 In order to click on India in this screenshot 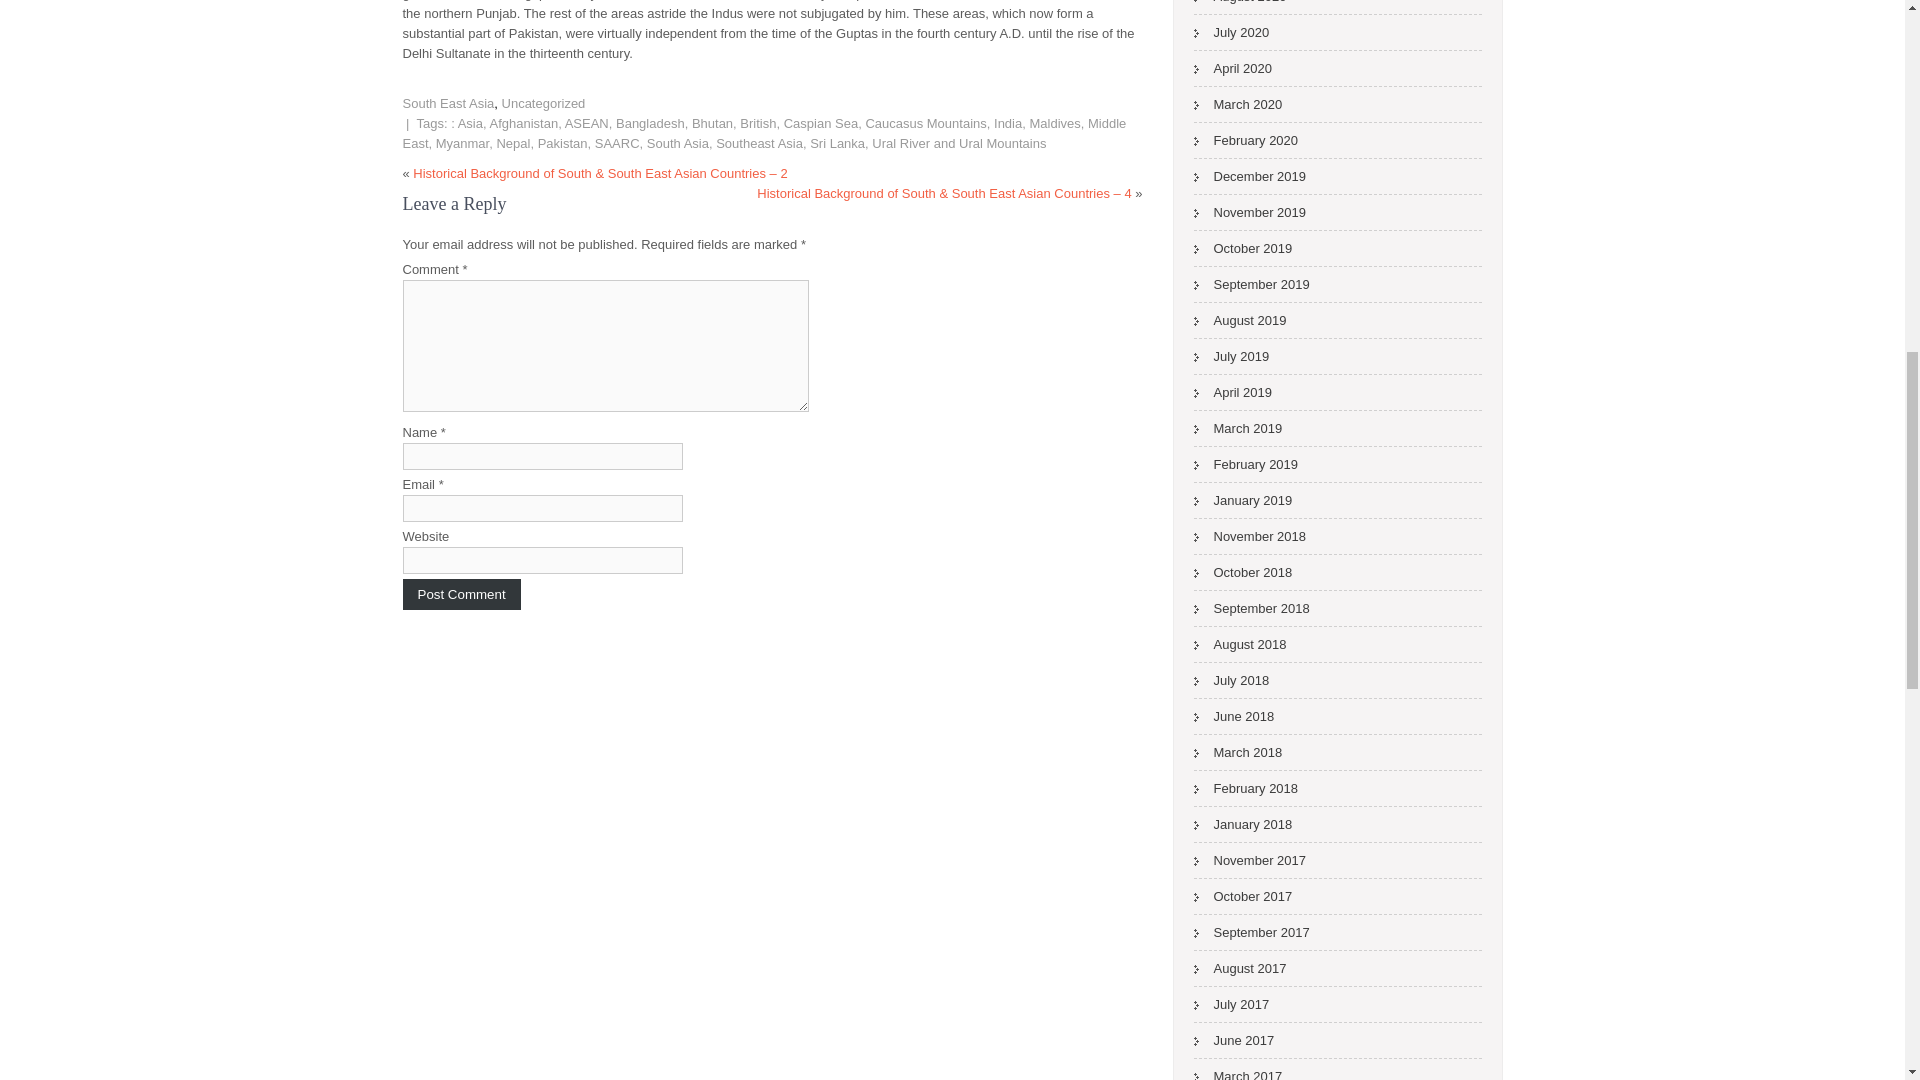, I will do `click(1008, 122)`.